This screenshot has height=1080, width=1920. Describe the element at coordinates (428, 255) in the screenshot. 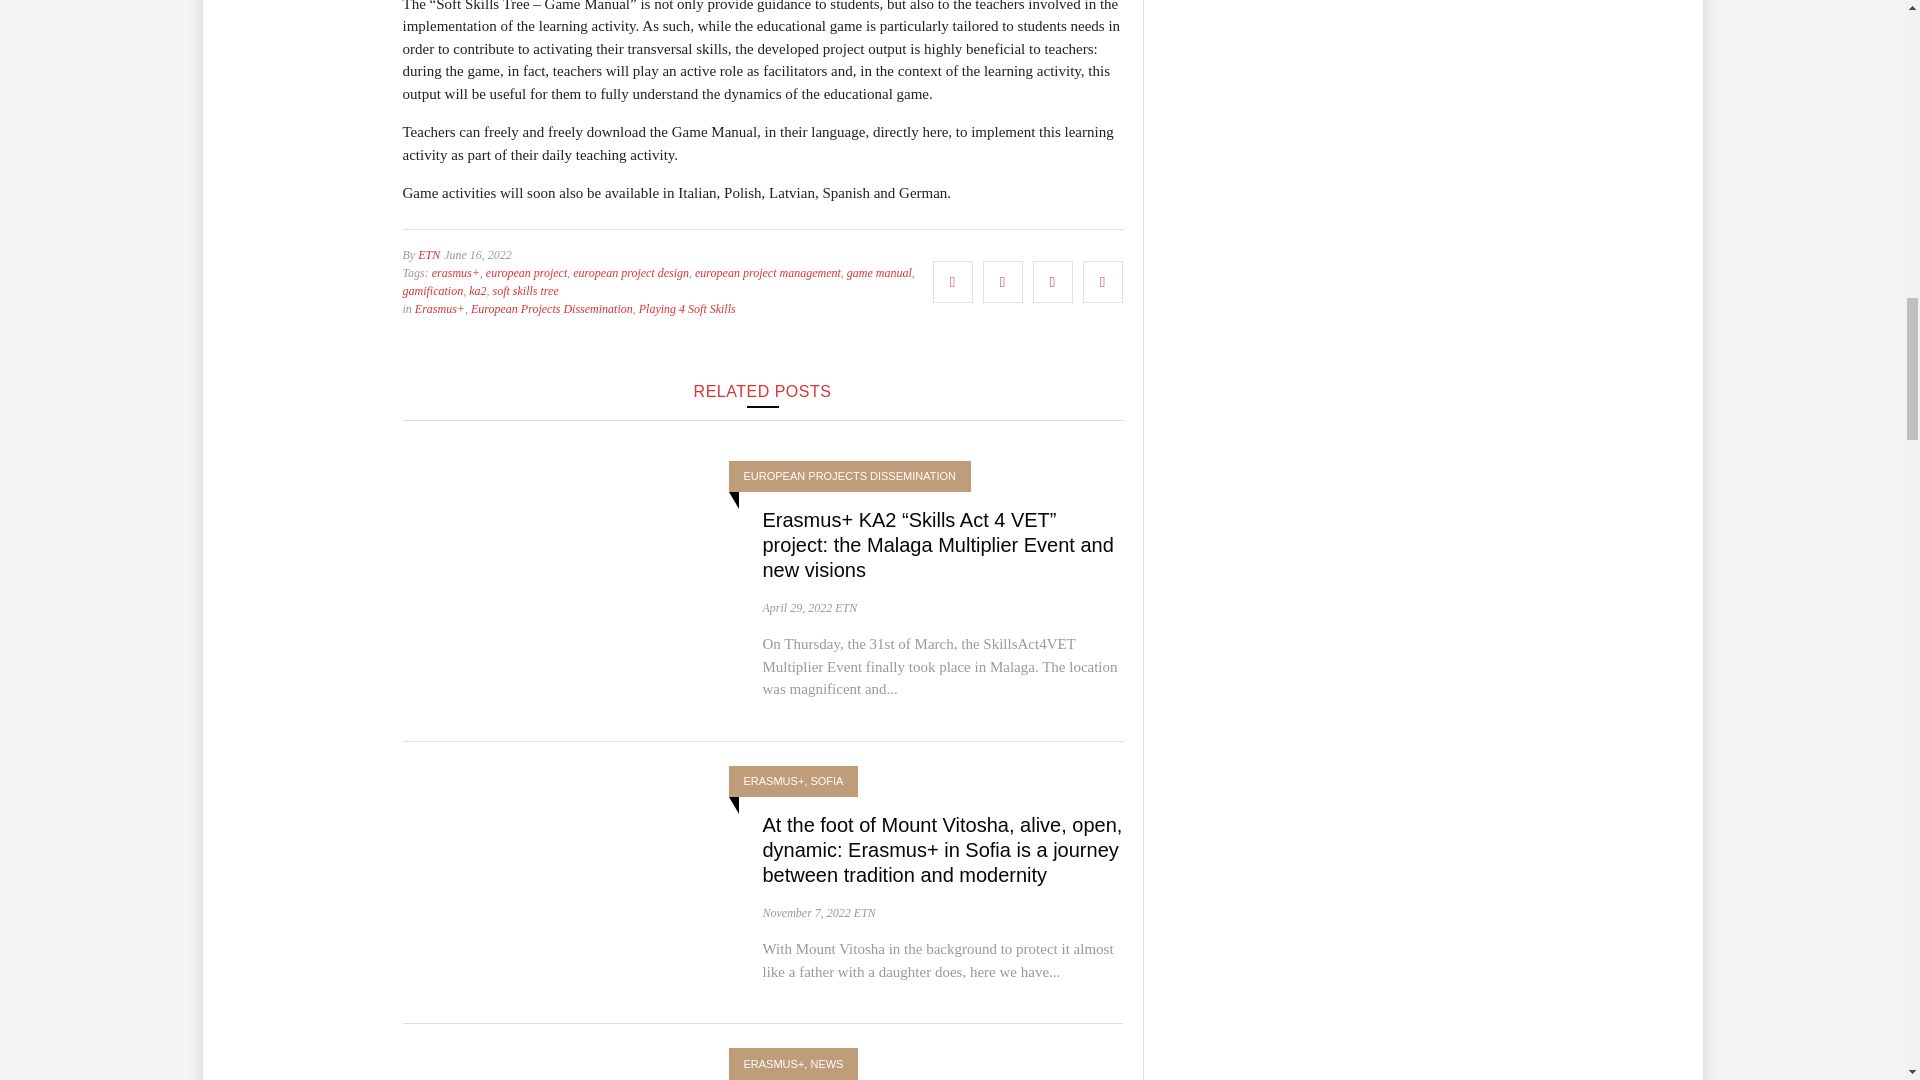

I see `Posts by ETN` at that location.